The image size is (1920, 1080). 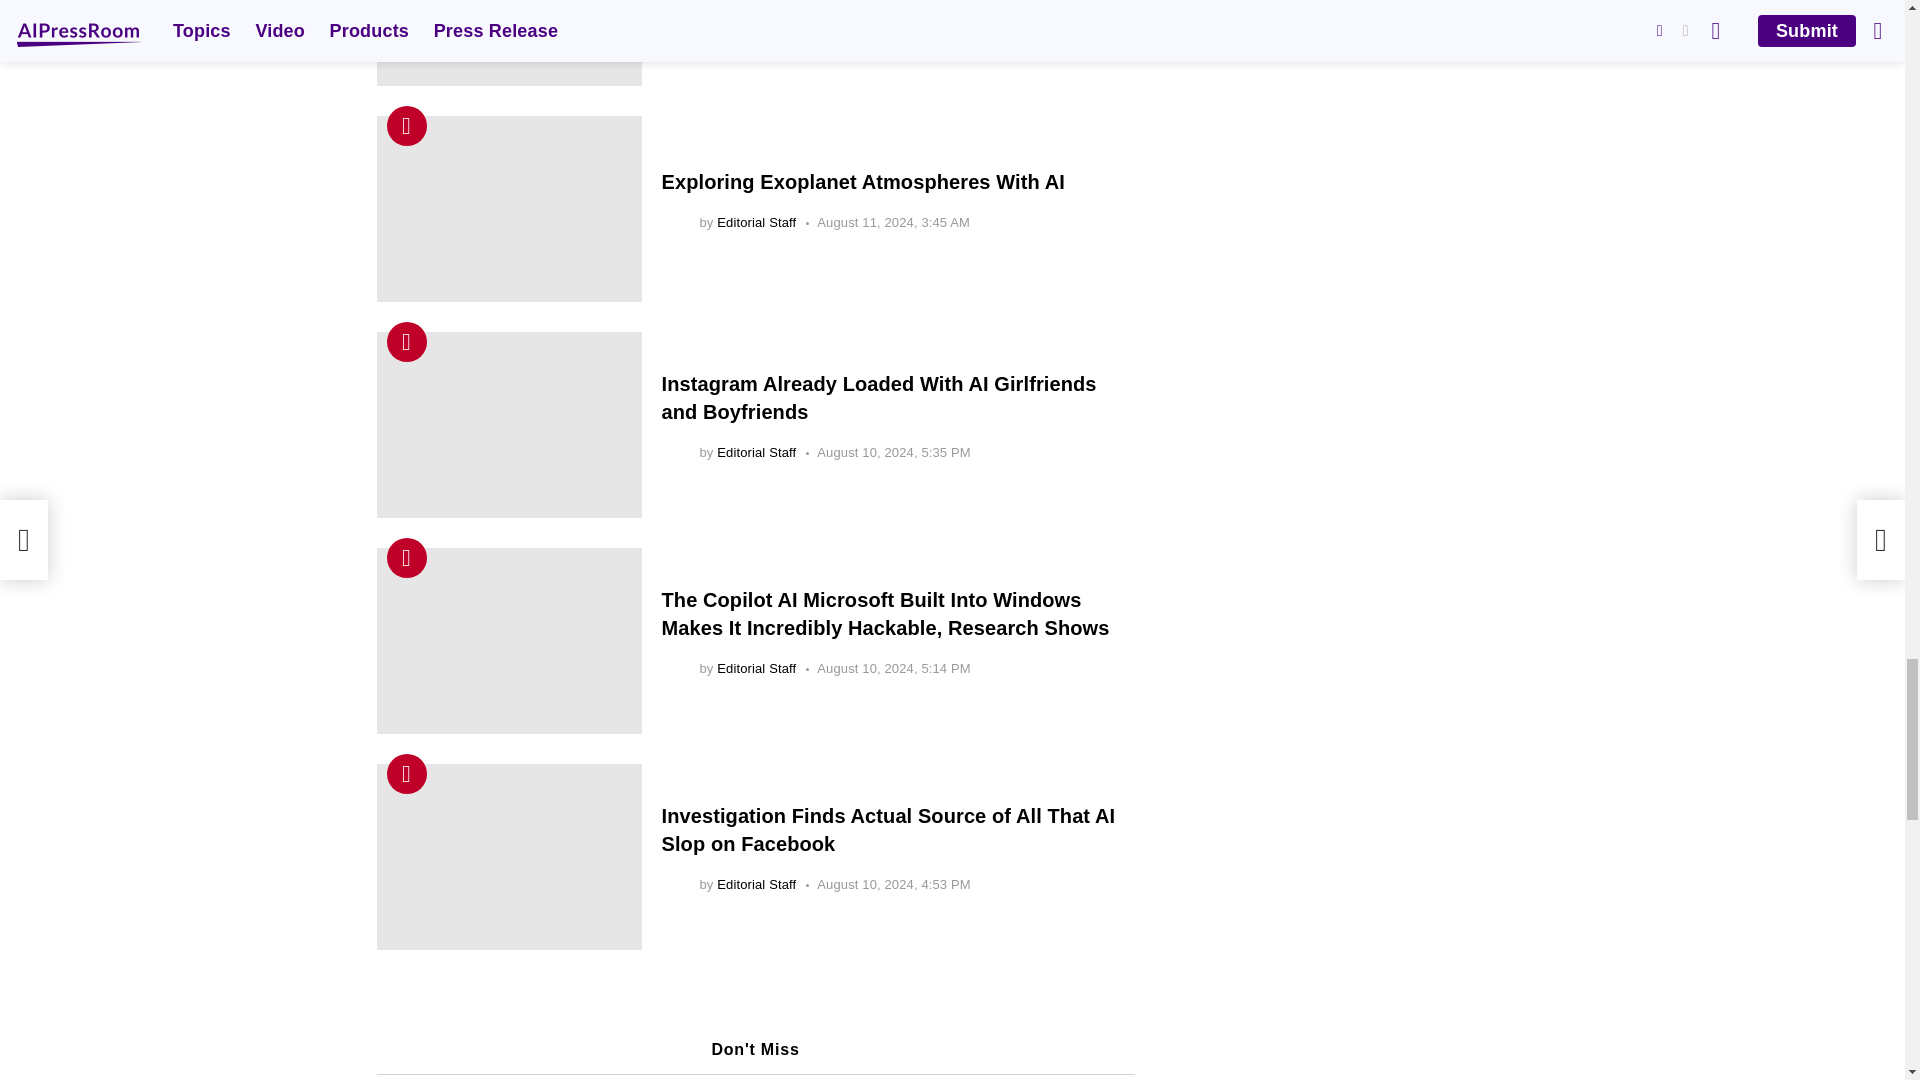 What do you see at coordinates (508, 208) in the screenshot?
I see `Exploring Exoplanet Atmospheres With AI` at bounding box center [508, 208].